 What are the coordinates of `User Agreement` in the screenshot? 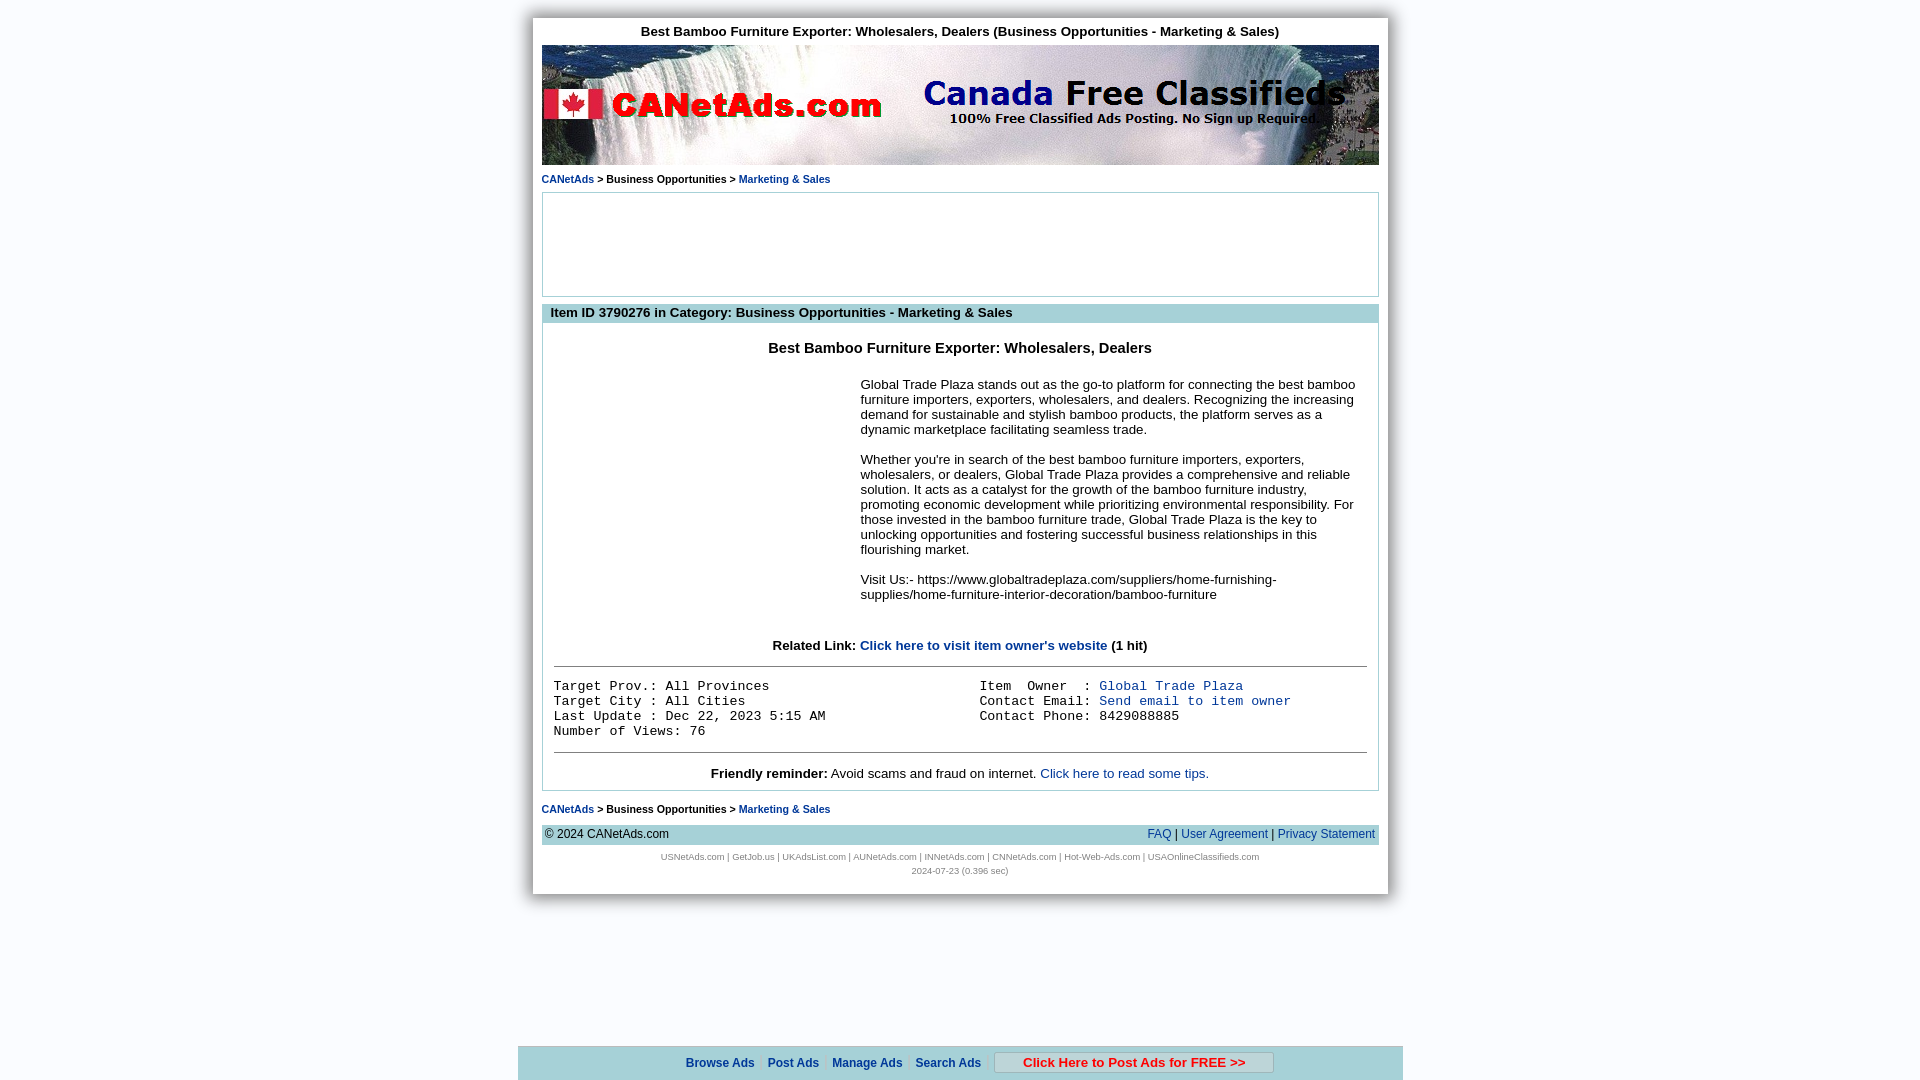 It's located at (1224, 834).